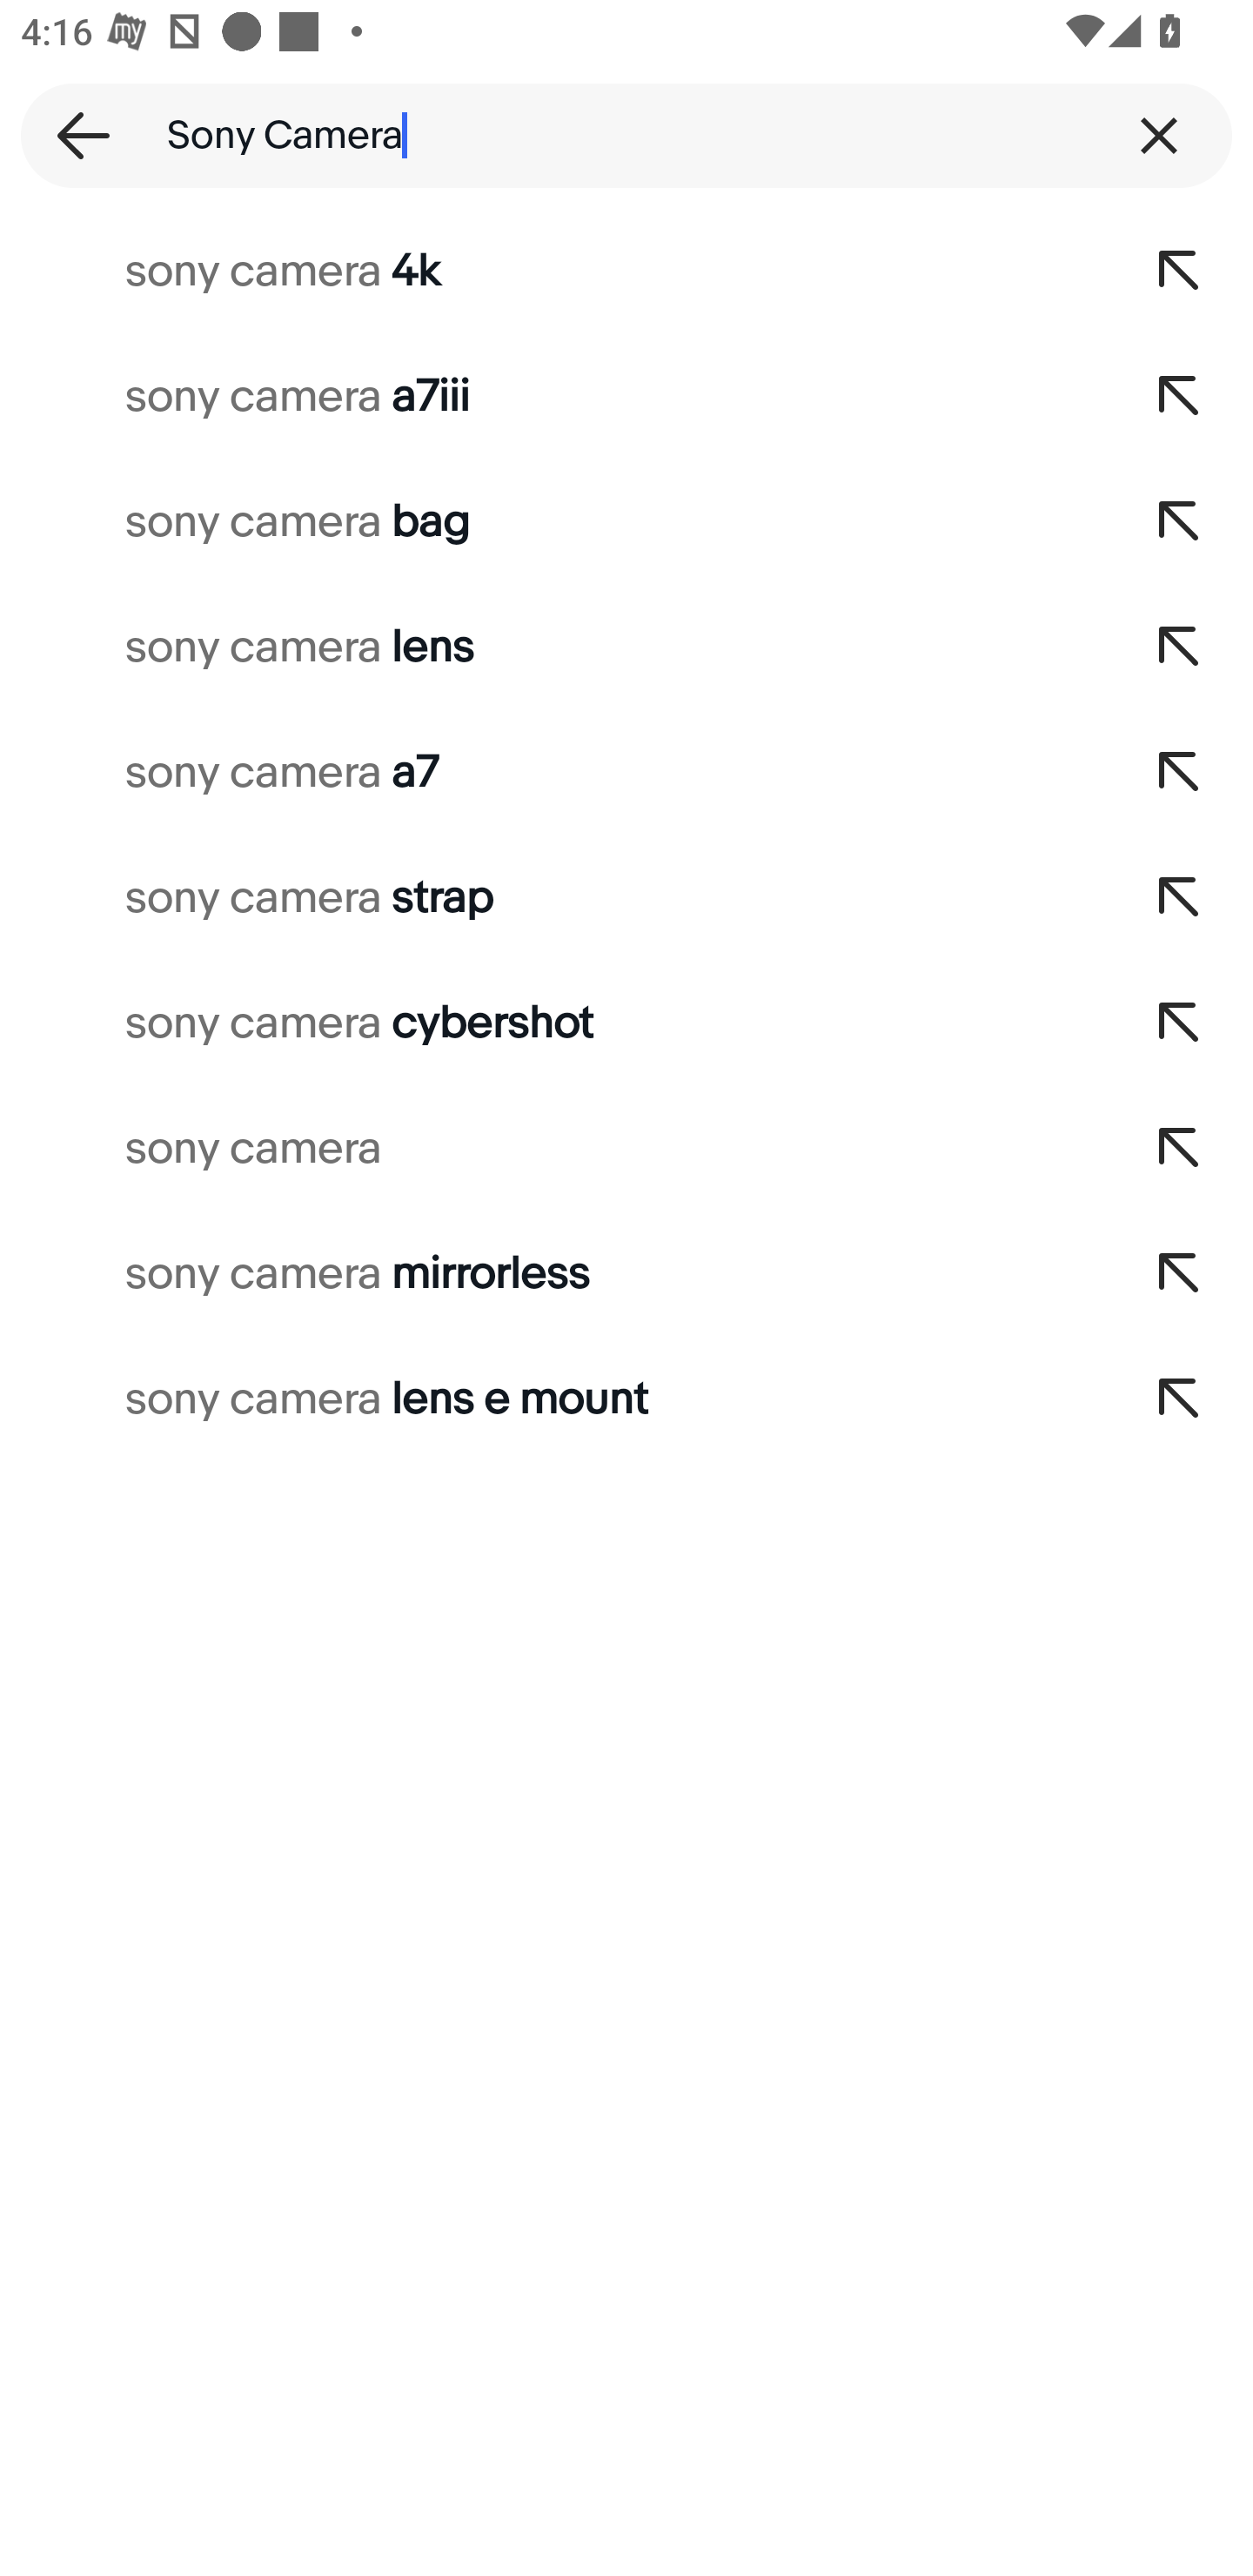 This screenshot has width=1253, height=2576. I want to click on Clear query, so click(1159, 135).